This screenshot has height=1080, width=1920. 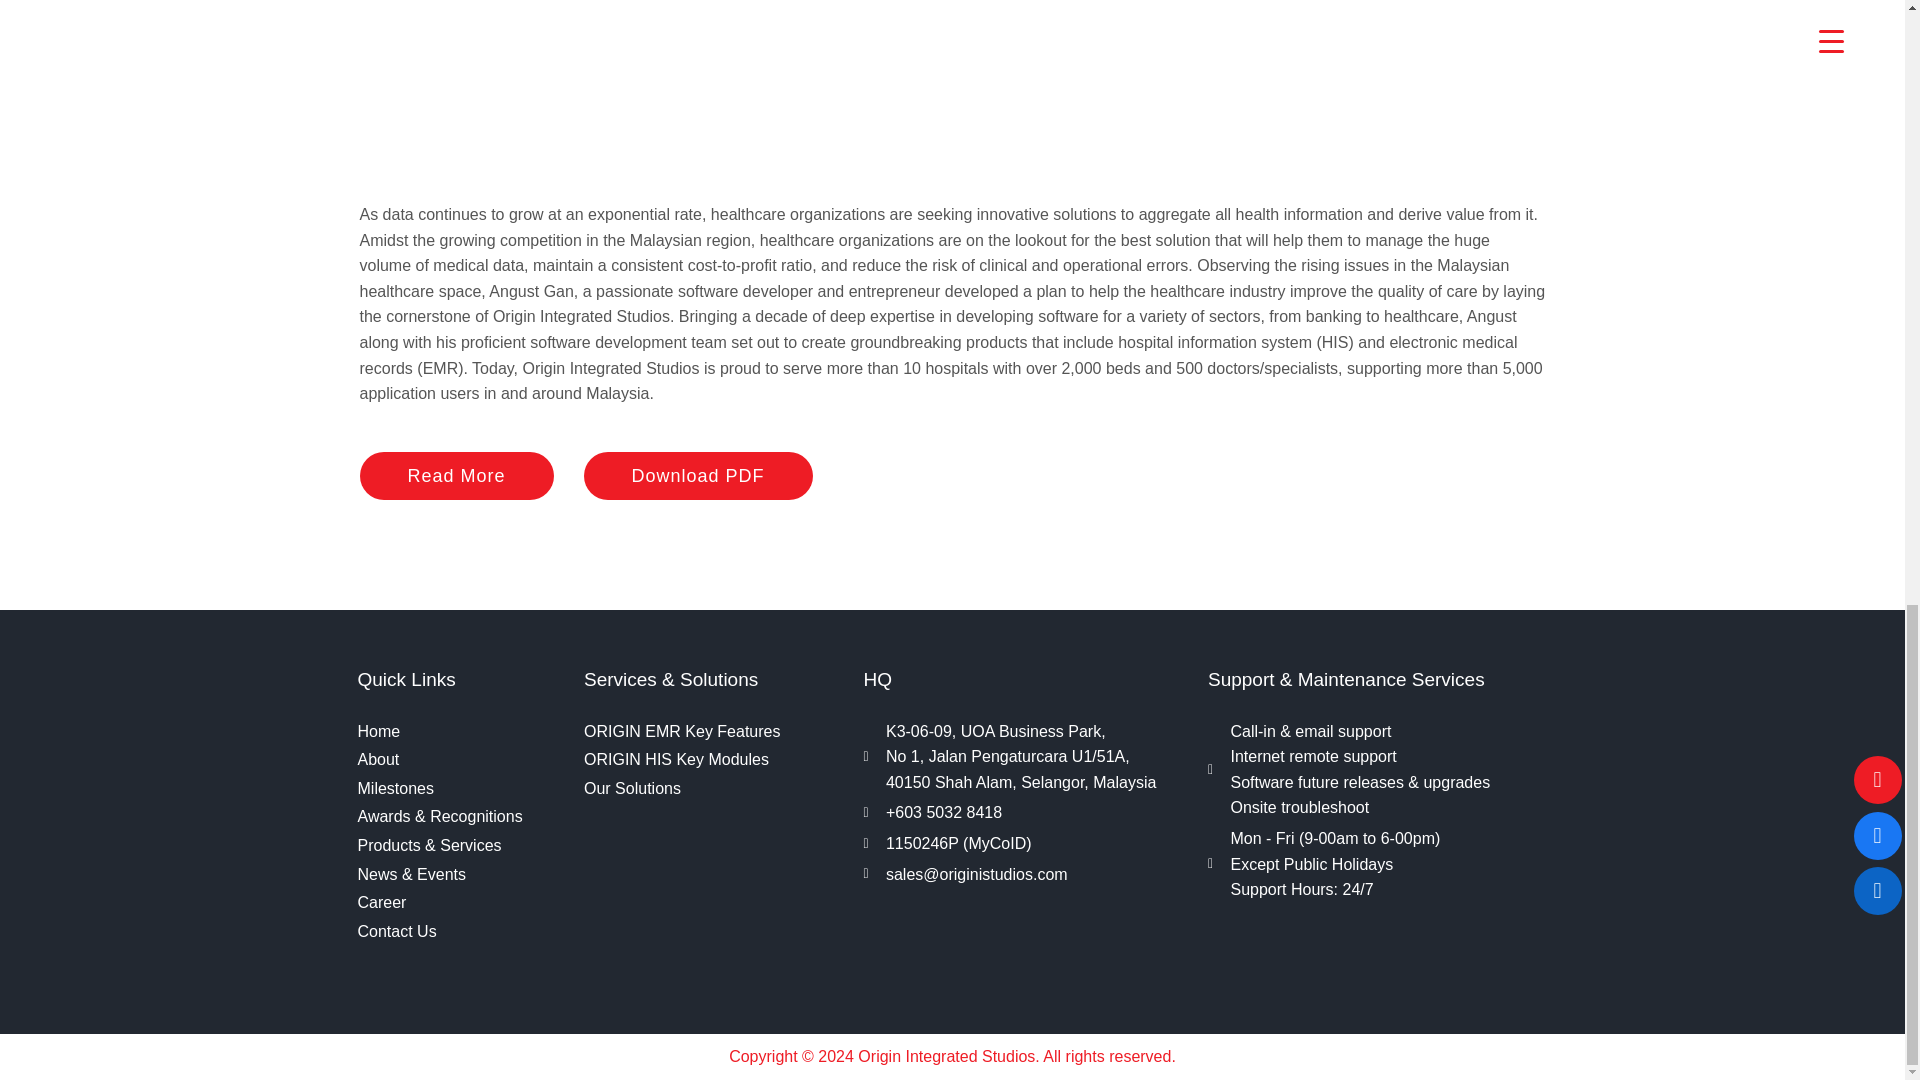 What do you see at coordinates (460, 902) in the screenshot?
I see `Career` at bounding box center [460, 902].